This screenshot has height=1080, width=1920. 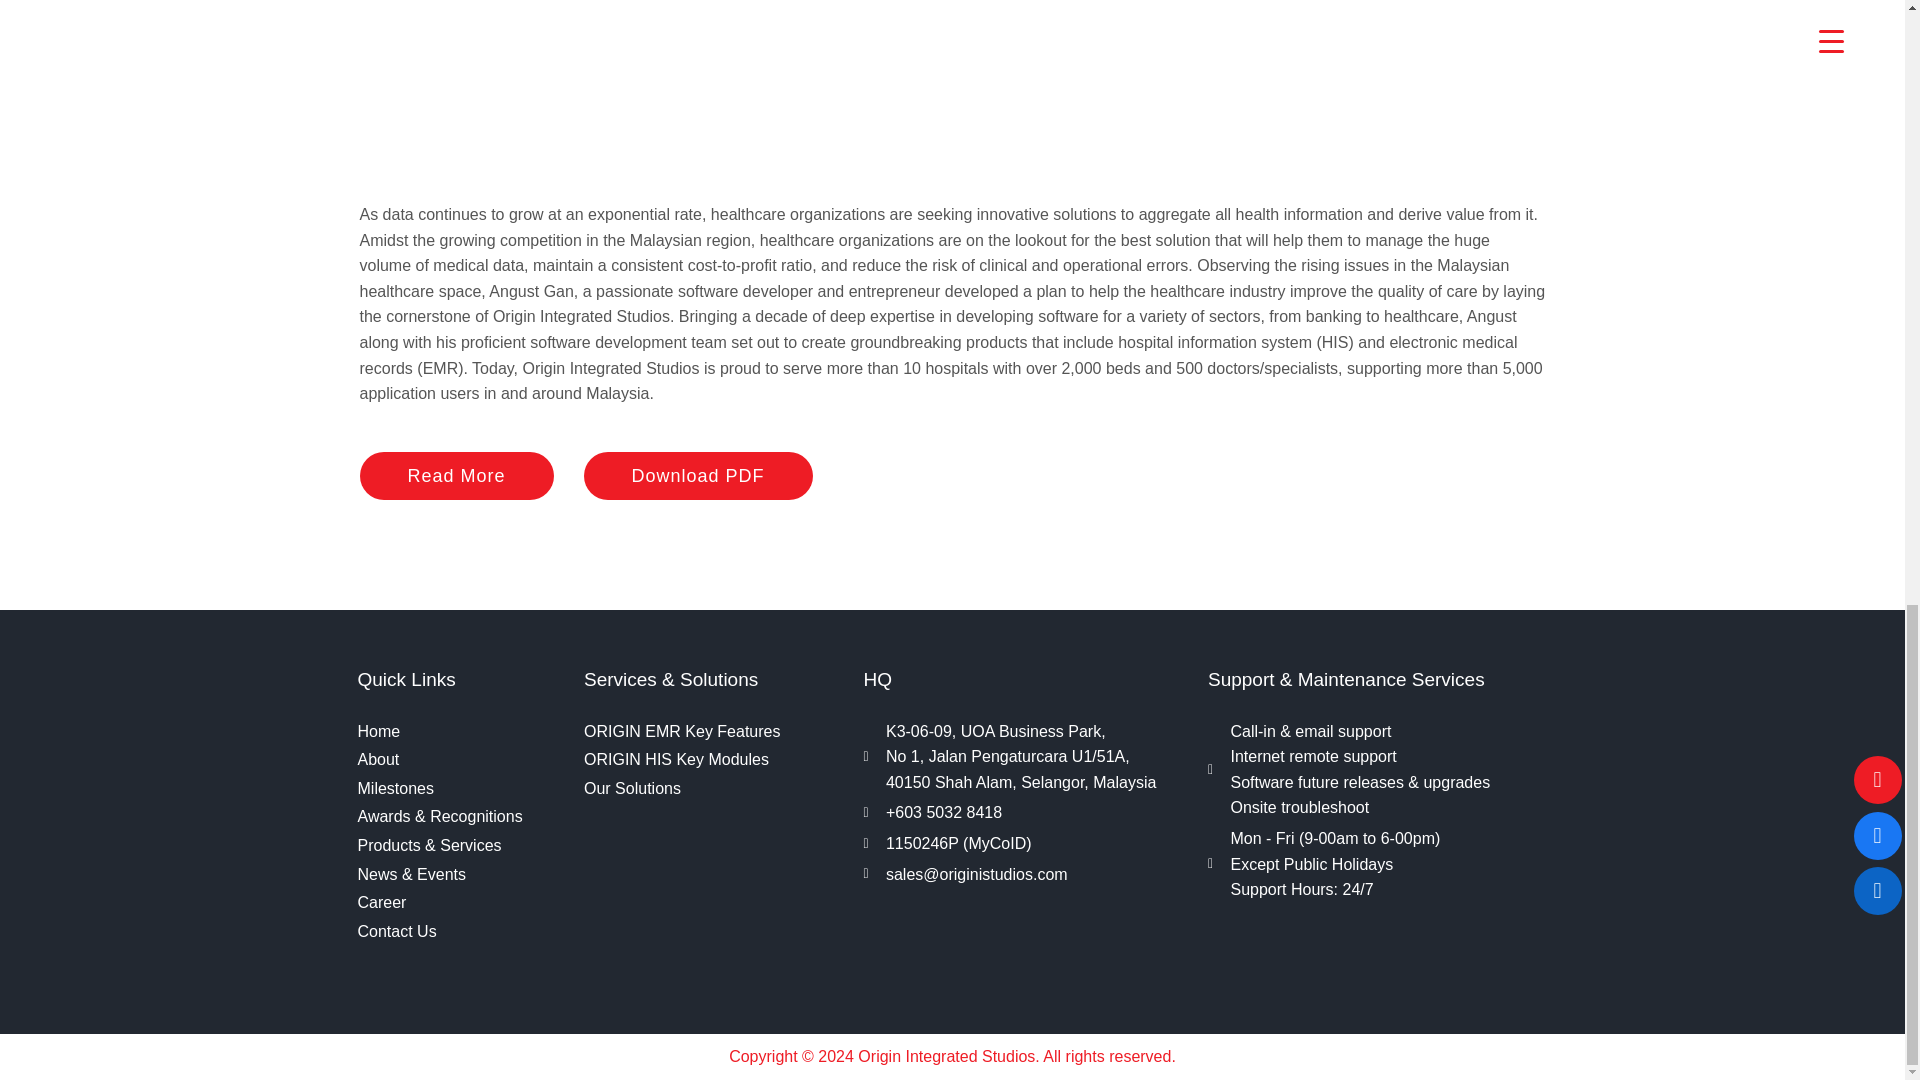 What do you see at coordinates (460, 902) in the screenshot?
I see `Career` at bounding box center [460, 902].